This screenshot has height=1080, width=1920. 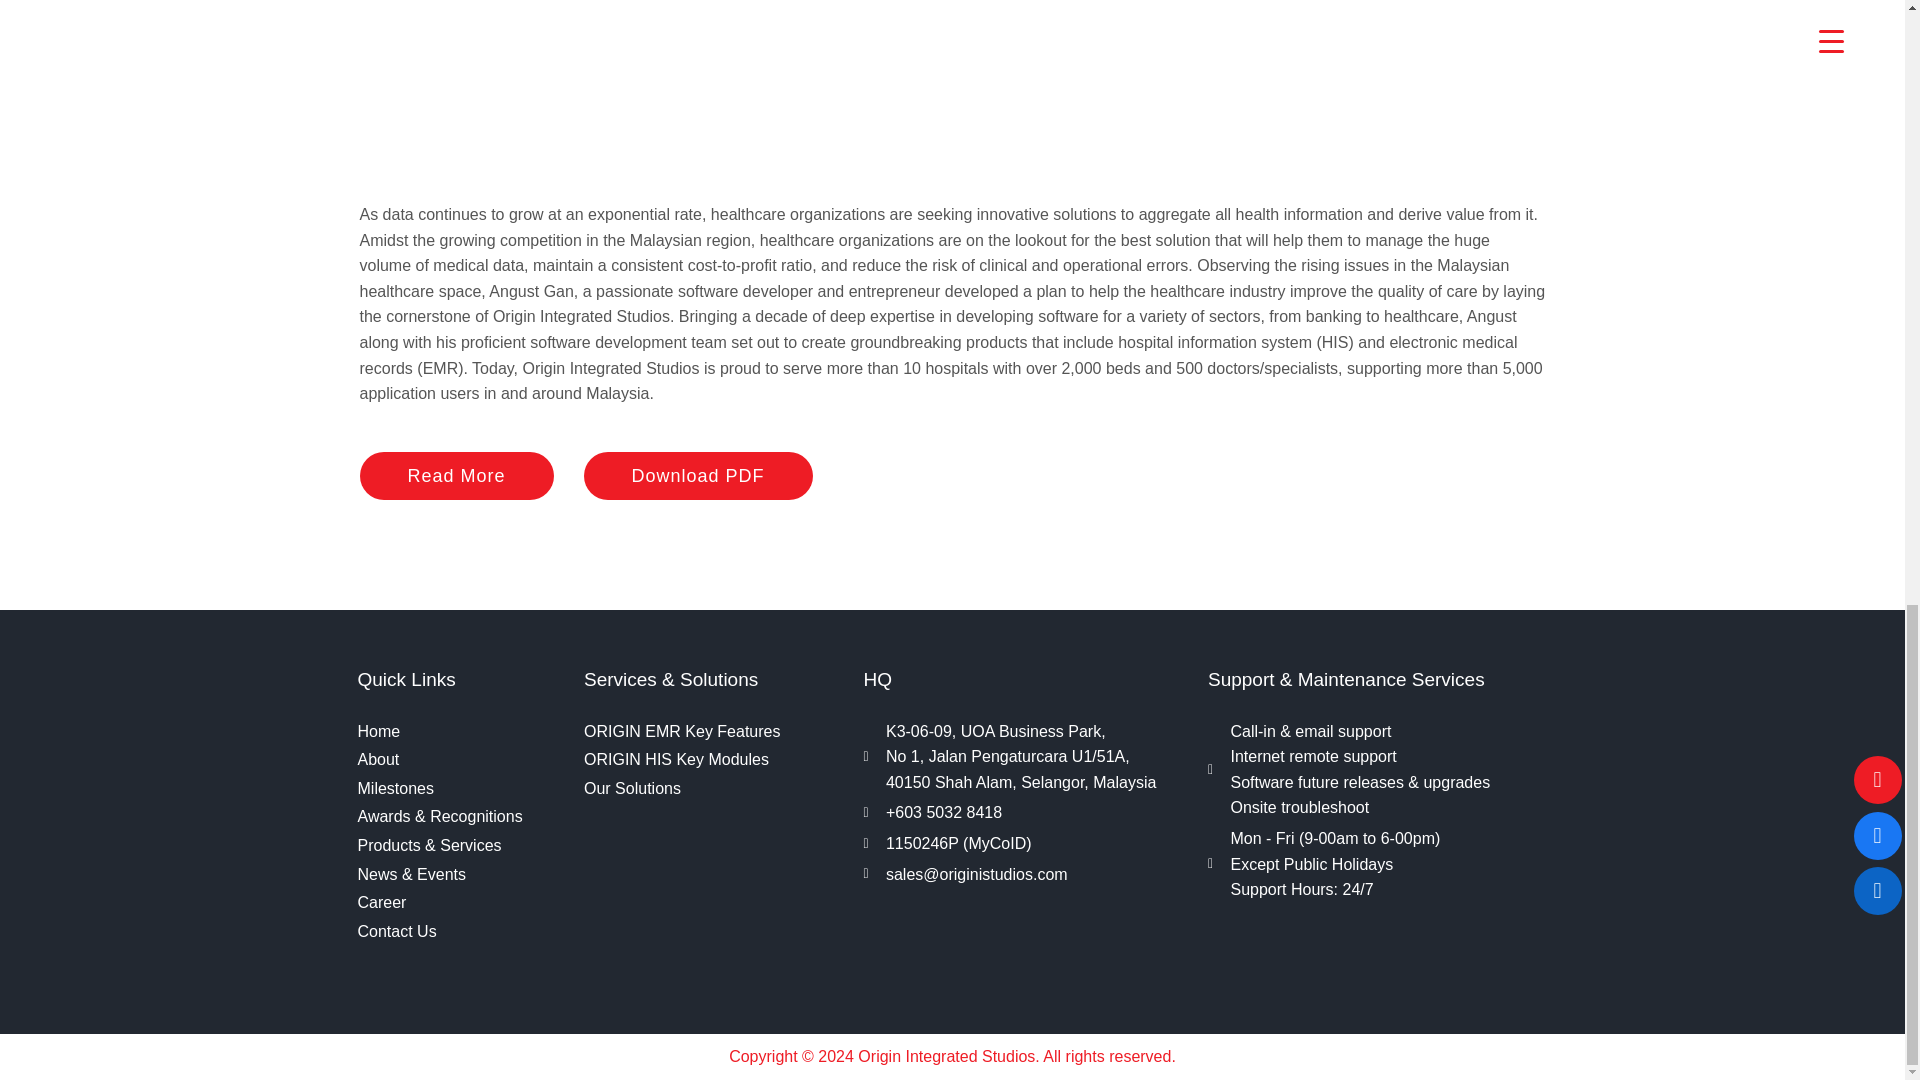 What do you see at coordinates (460, 902) in the screenshot?
I see `Career` at bounding box center [460, 902].